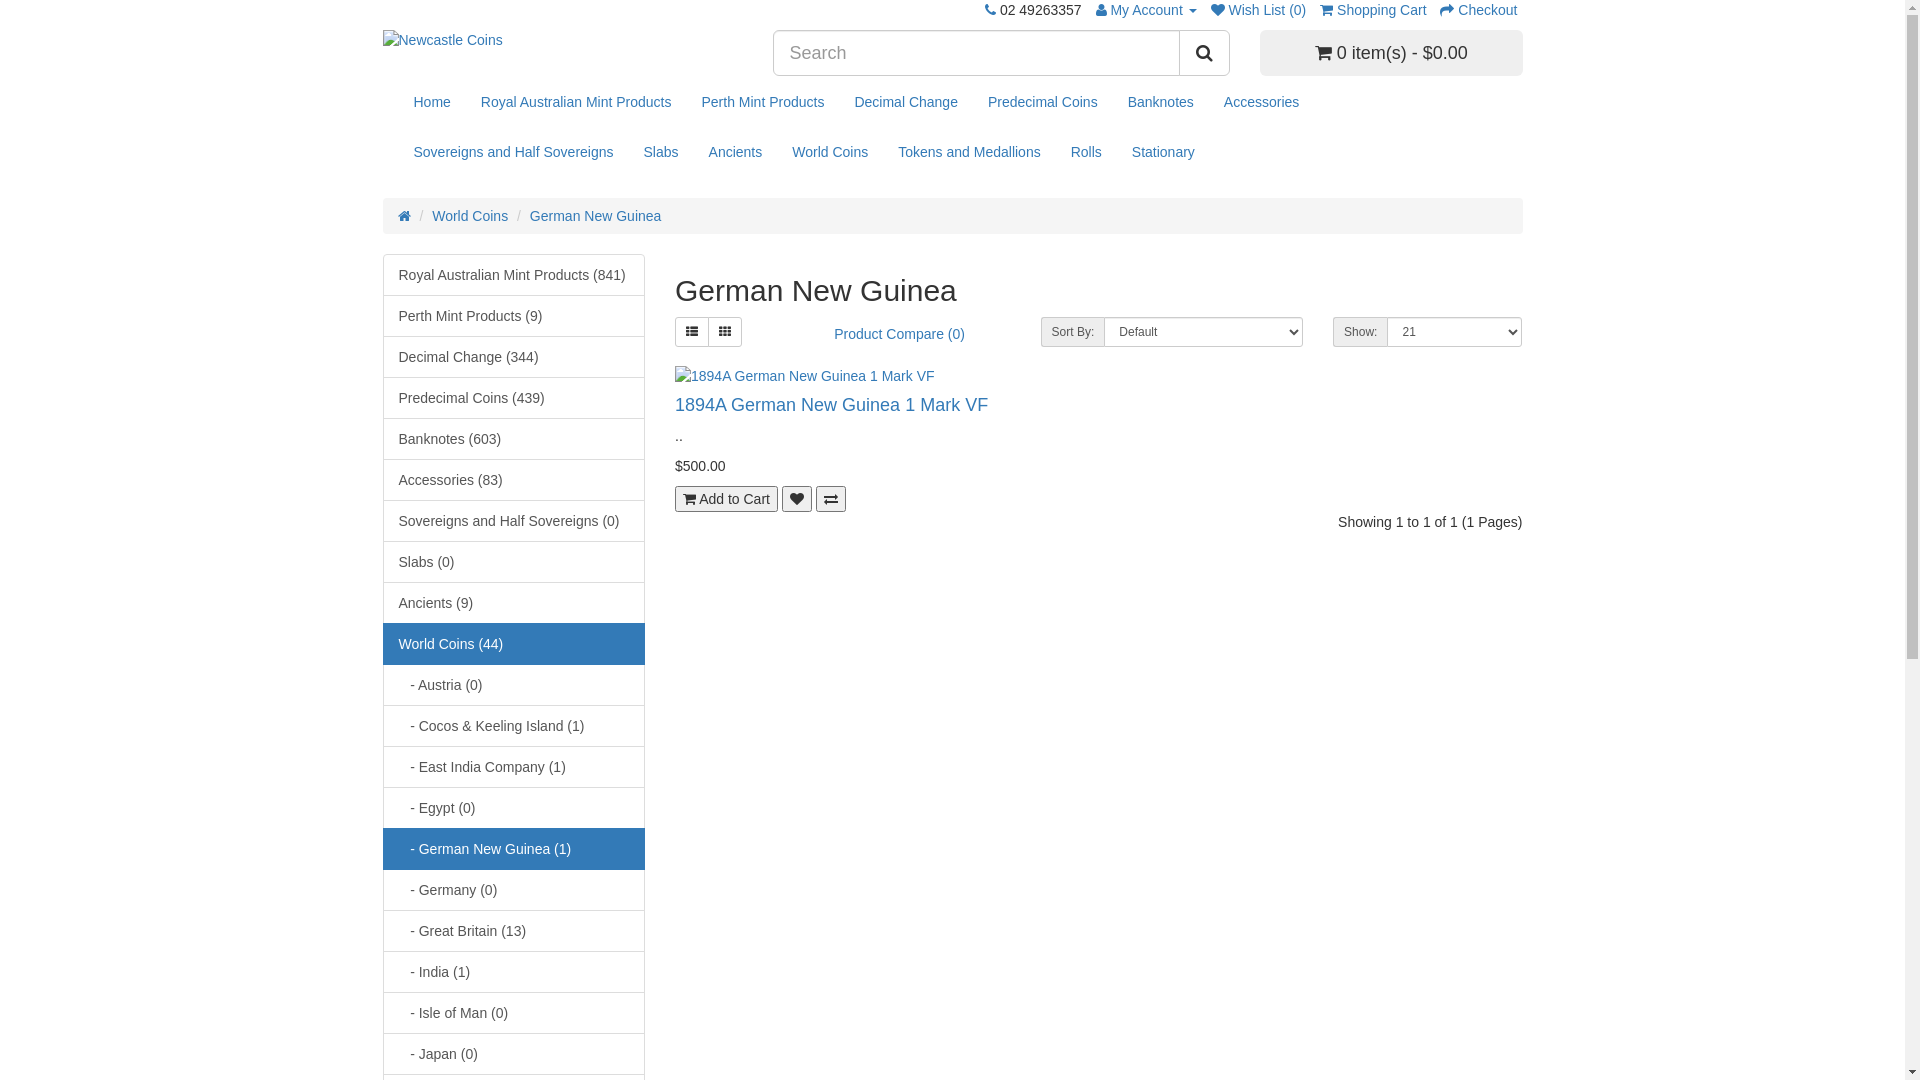  I want to click on Ancients (9), so click(514, 602).